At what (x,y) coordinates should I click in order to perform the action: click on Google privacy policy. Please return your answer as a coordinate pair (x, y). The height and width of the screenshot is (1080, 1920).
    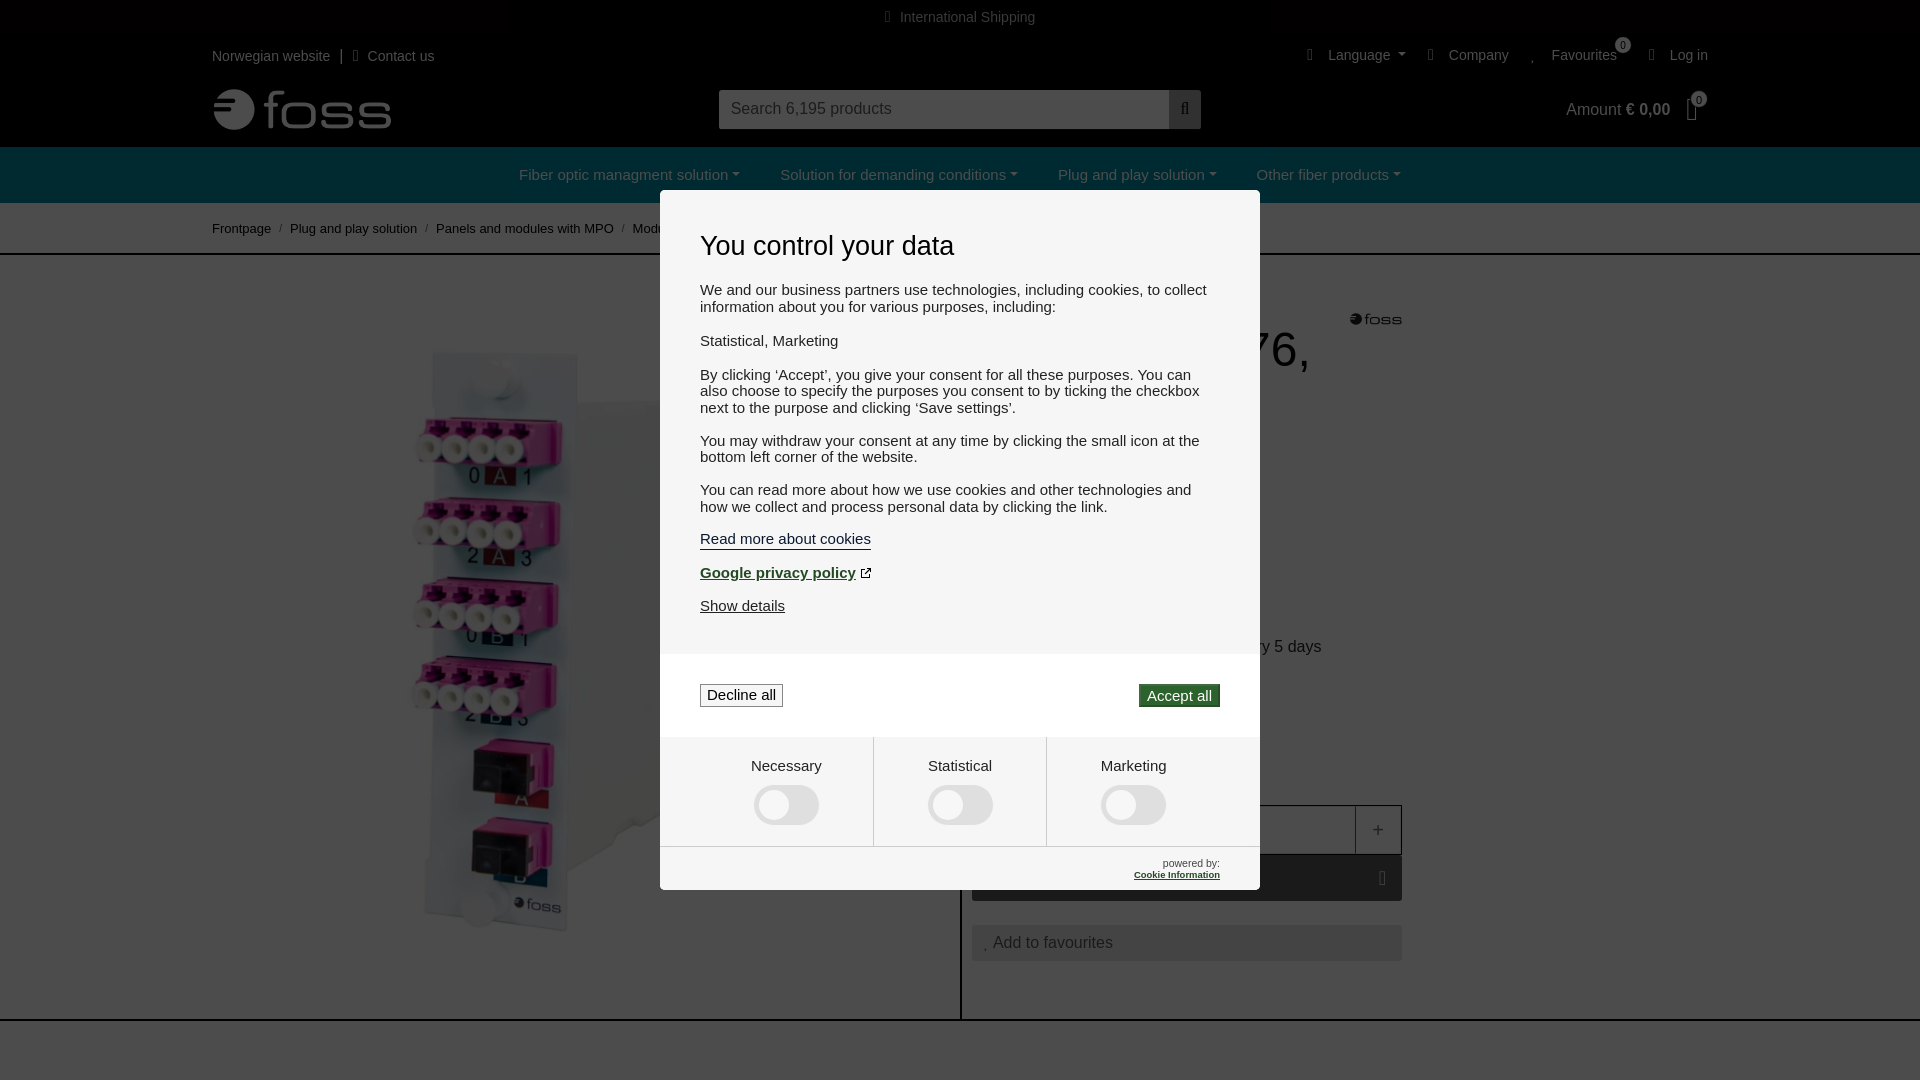
    Looking at the image, I should click on (960, 572).